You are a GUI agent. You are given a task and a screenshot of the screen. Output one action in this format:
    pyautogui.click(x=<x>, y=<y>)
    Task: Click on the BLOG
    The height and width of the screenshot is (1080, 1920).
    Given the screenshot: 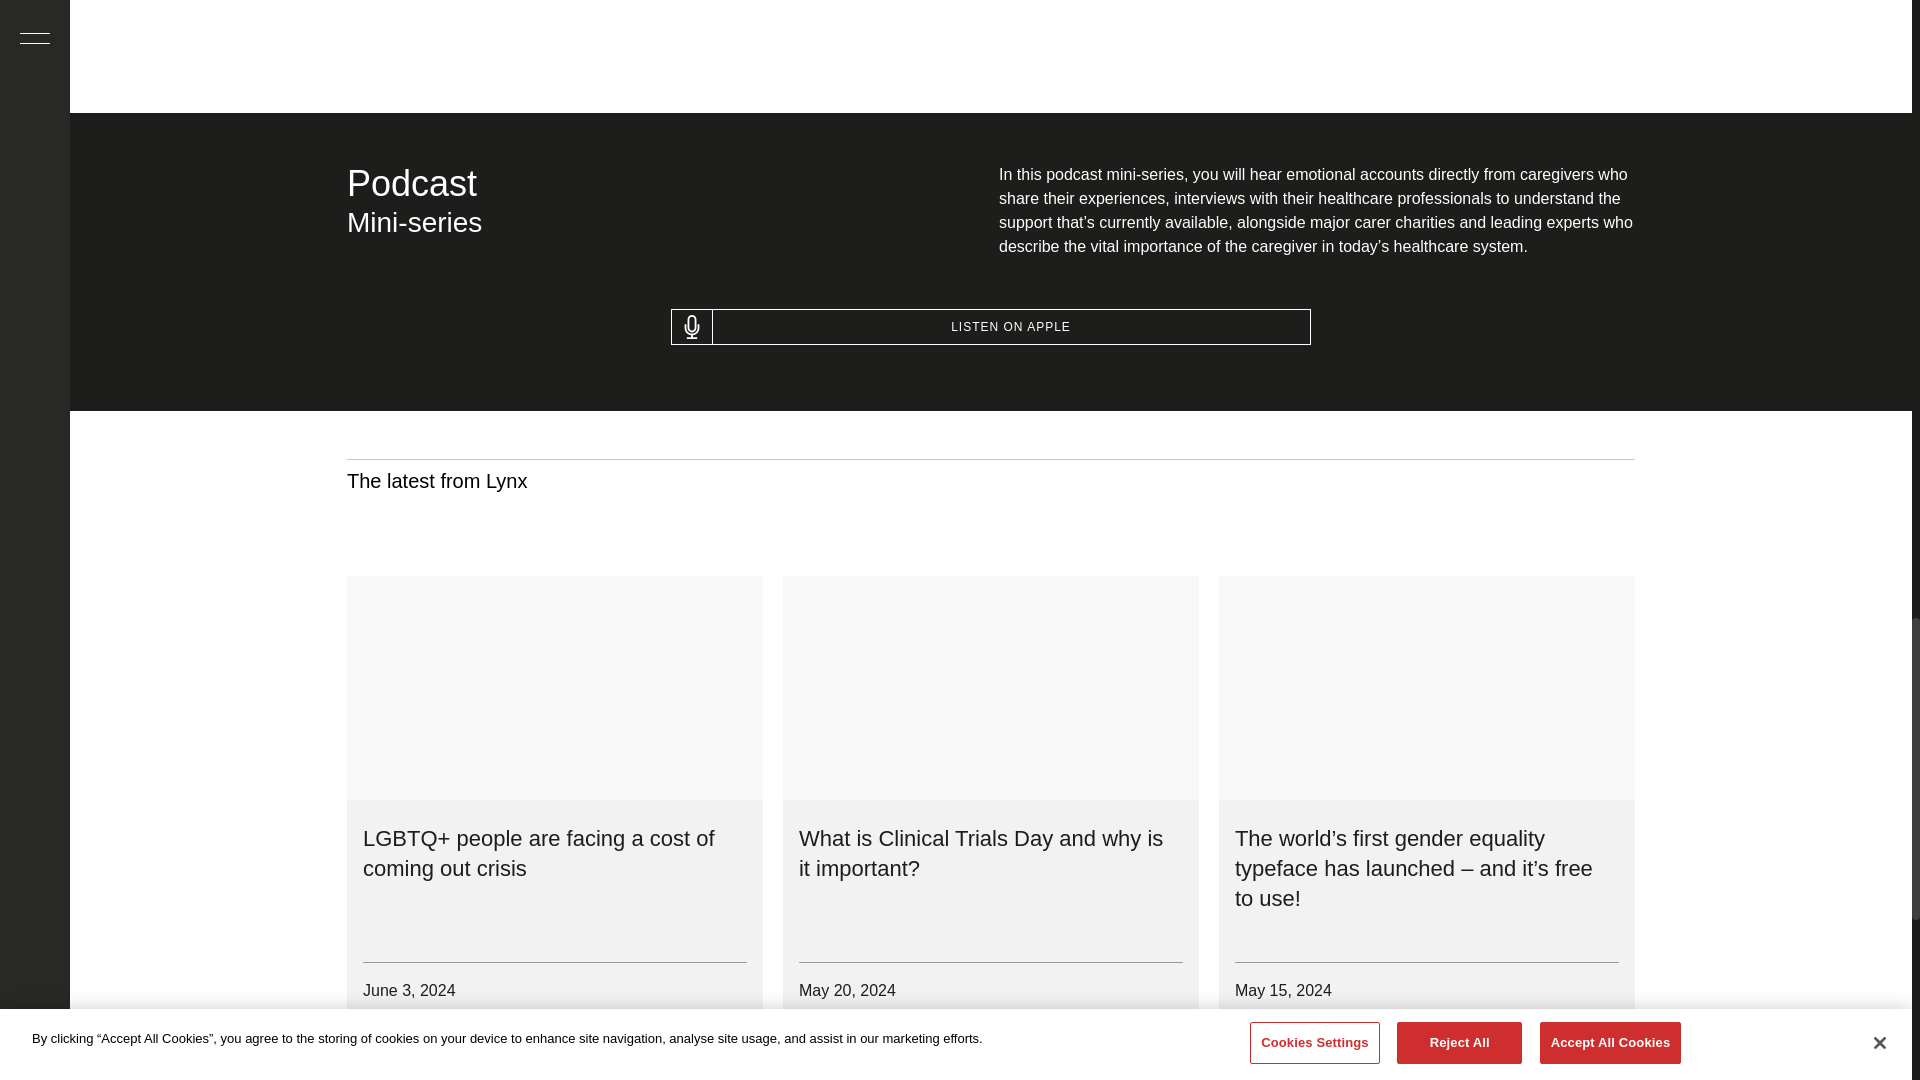 What is the action you would take?
    pyautogui.click(x=398, y=1037)
    